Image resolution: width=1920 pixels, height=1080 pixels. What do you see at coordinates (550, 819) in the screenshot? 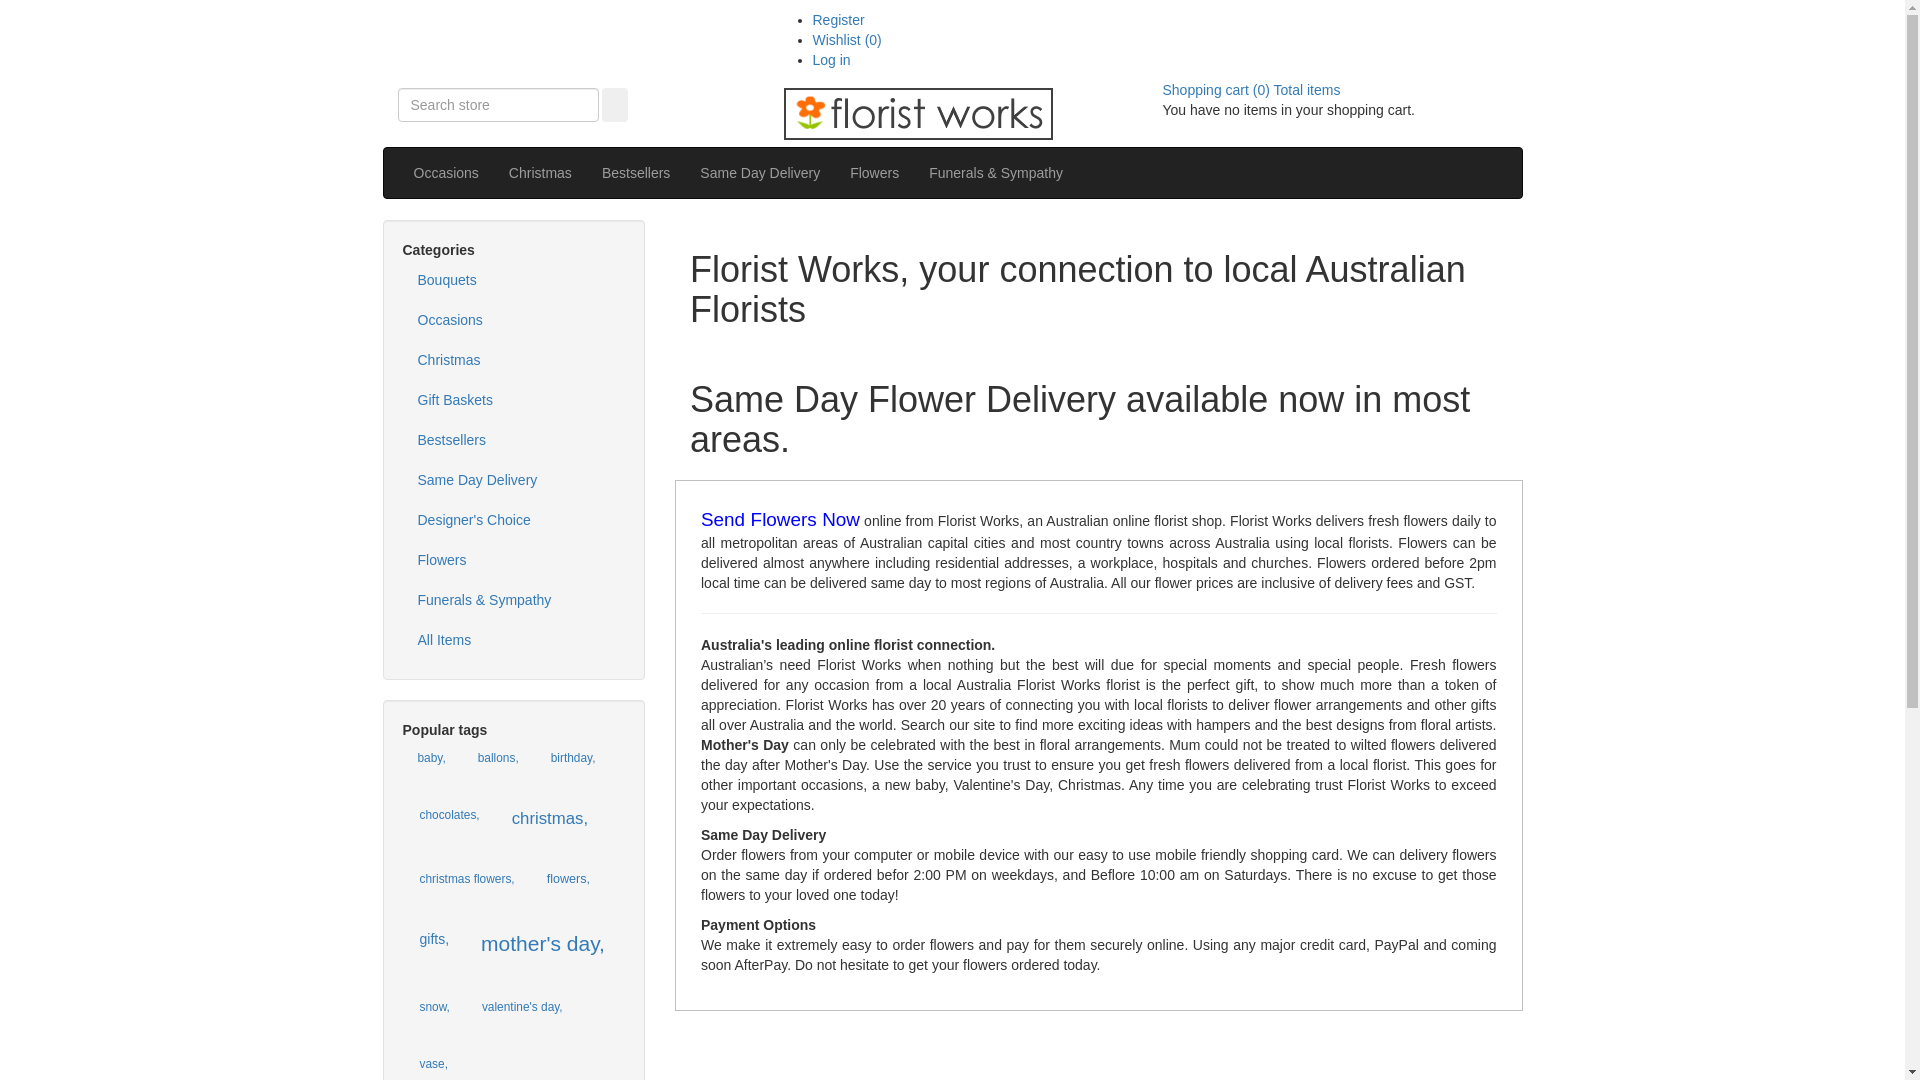
I see `christmas,` at bounding box center [550, 819].